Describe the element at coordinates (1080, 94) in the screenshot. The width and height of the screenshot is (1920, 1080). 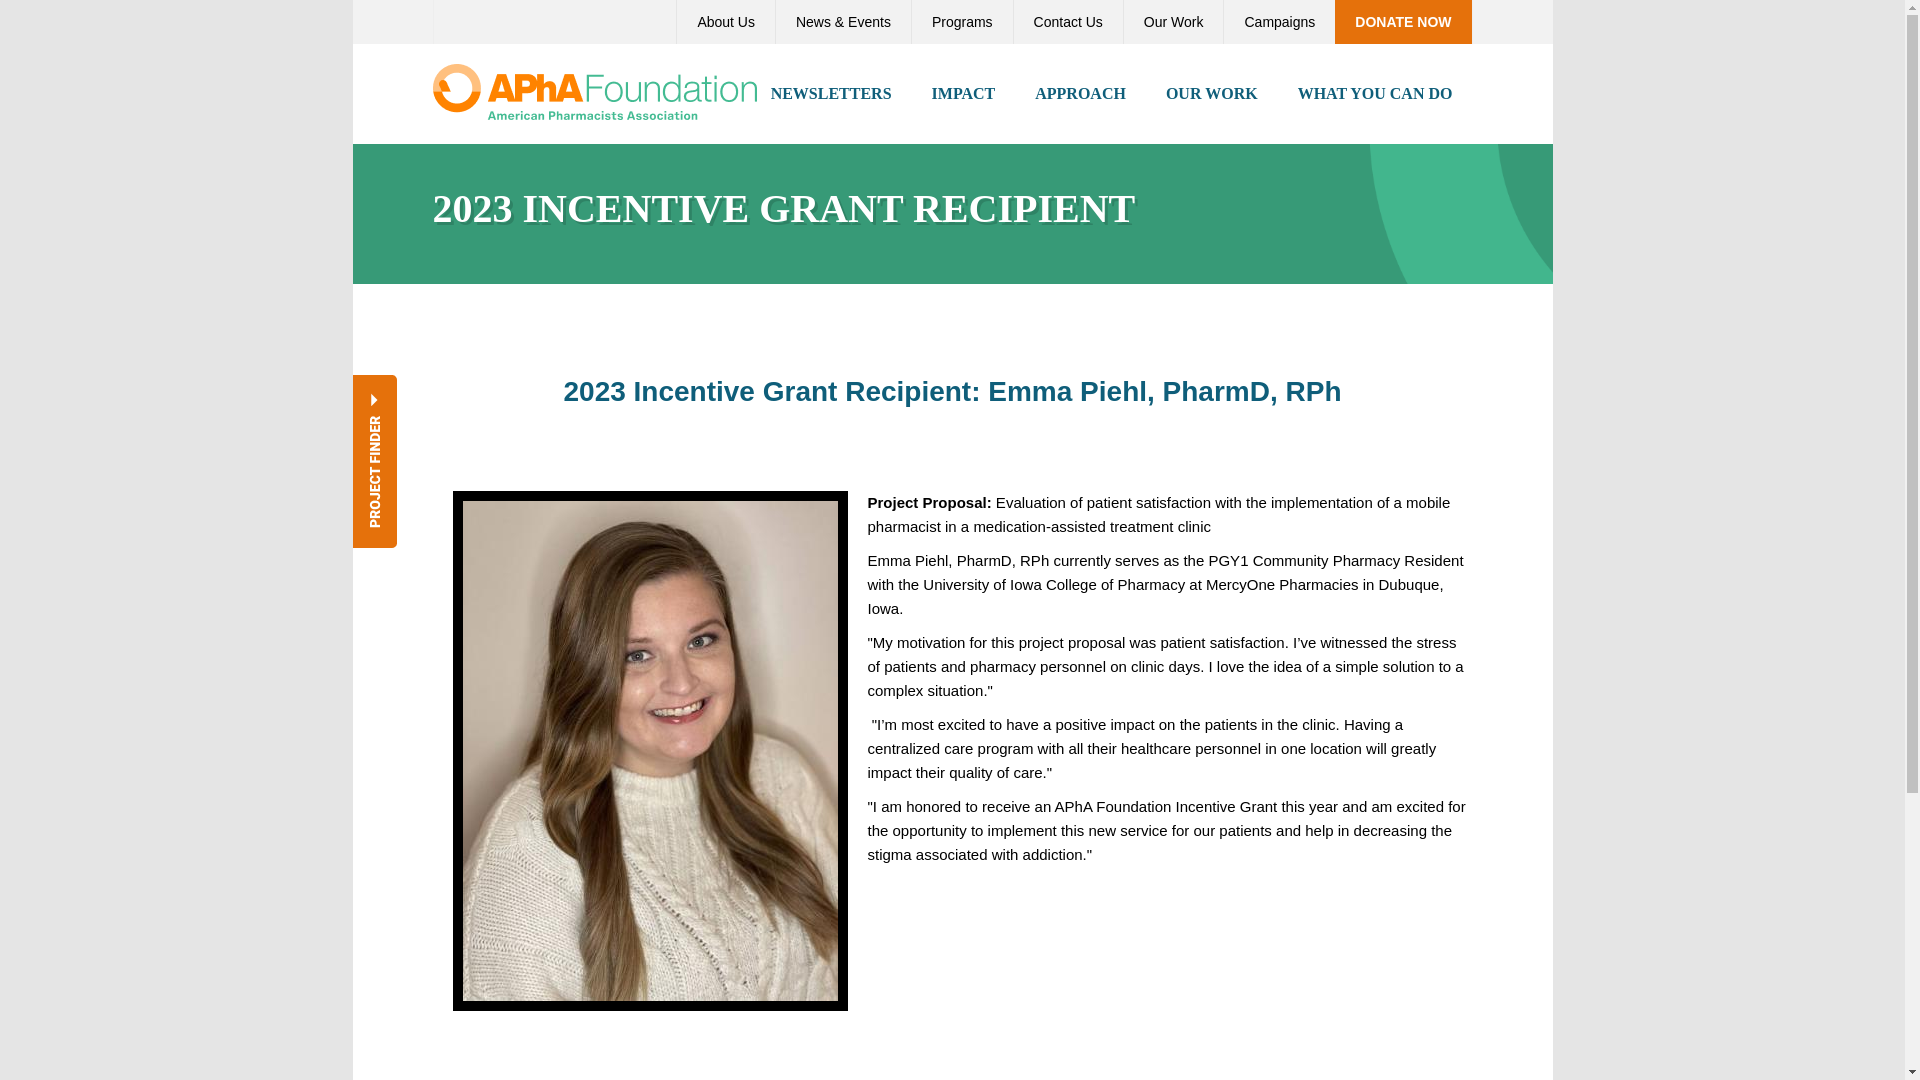
I see `APPROACH` at that location.